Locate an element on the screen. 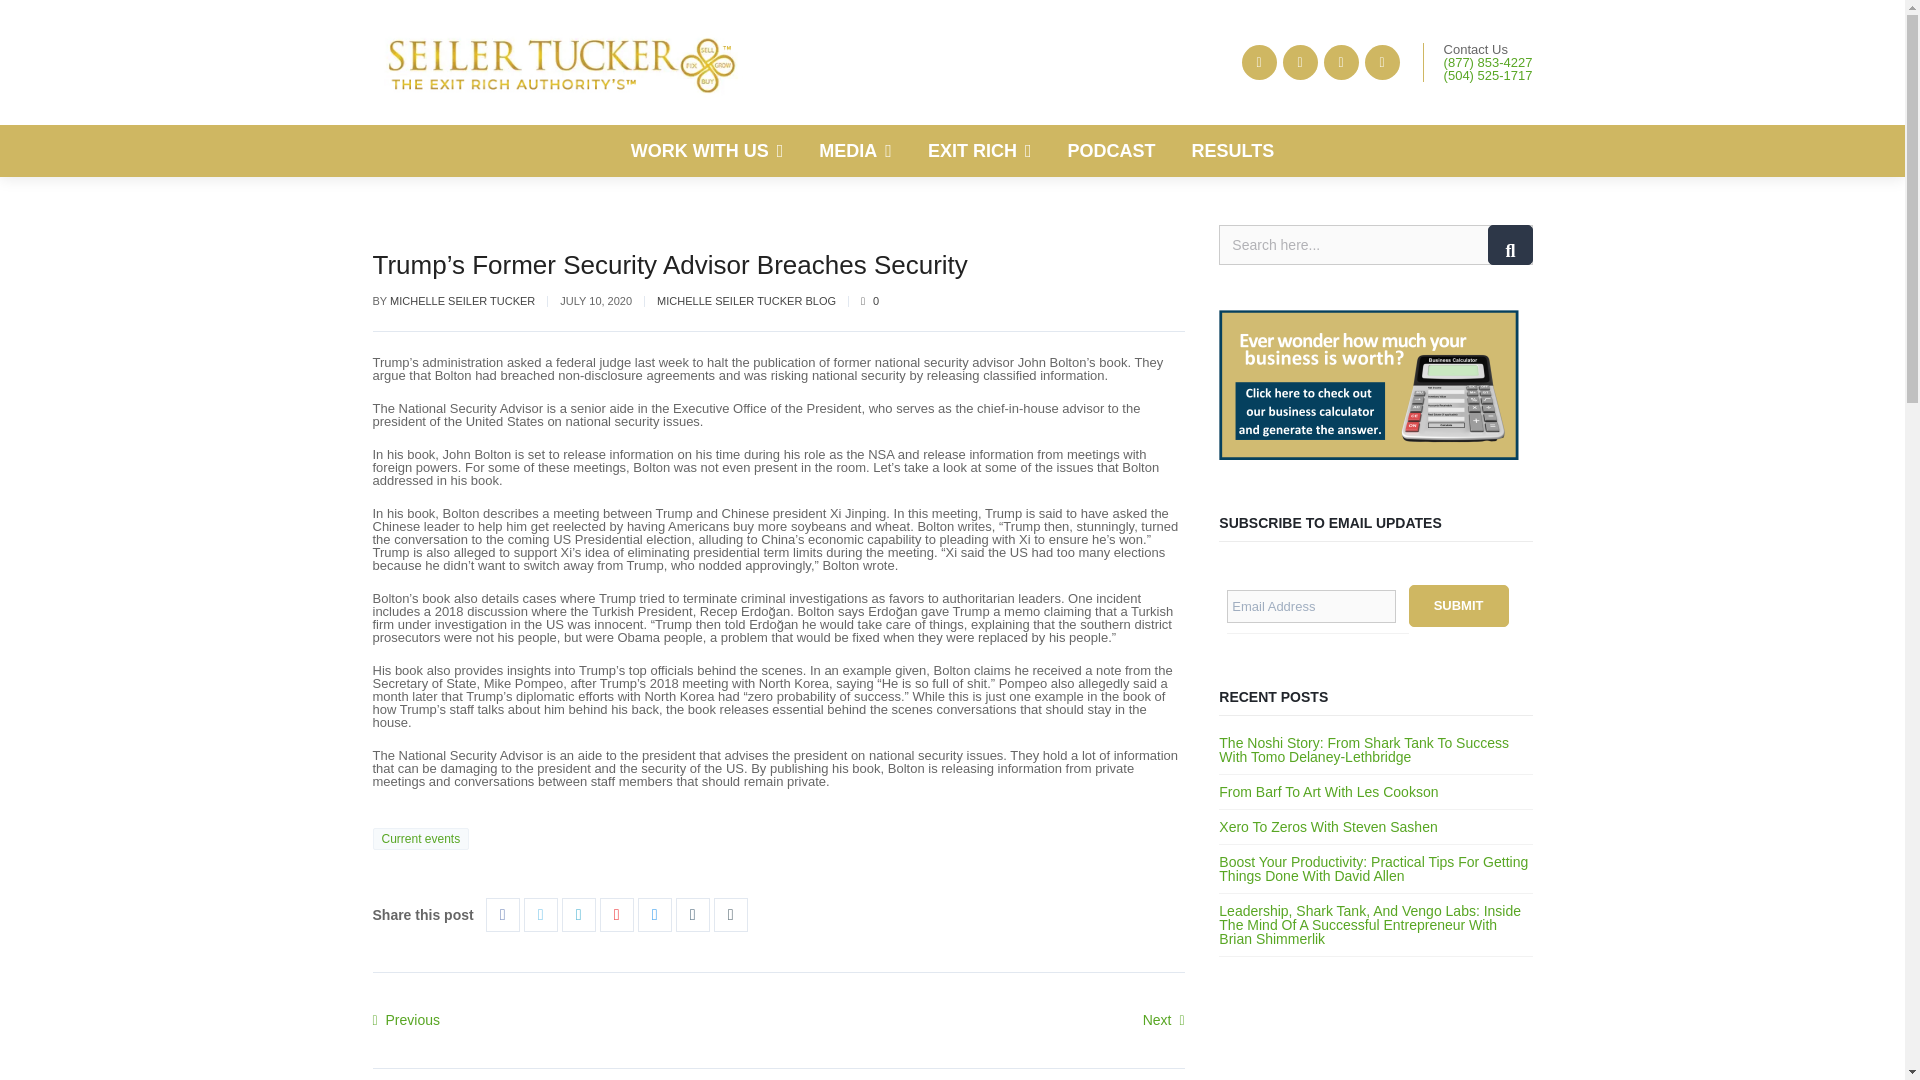 The image size is (1920, 1080). Seiler Tucker is located at coordinates (562, 62).